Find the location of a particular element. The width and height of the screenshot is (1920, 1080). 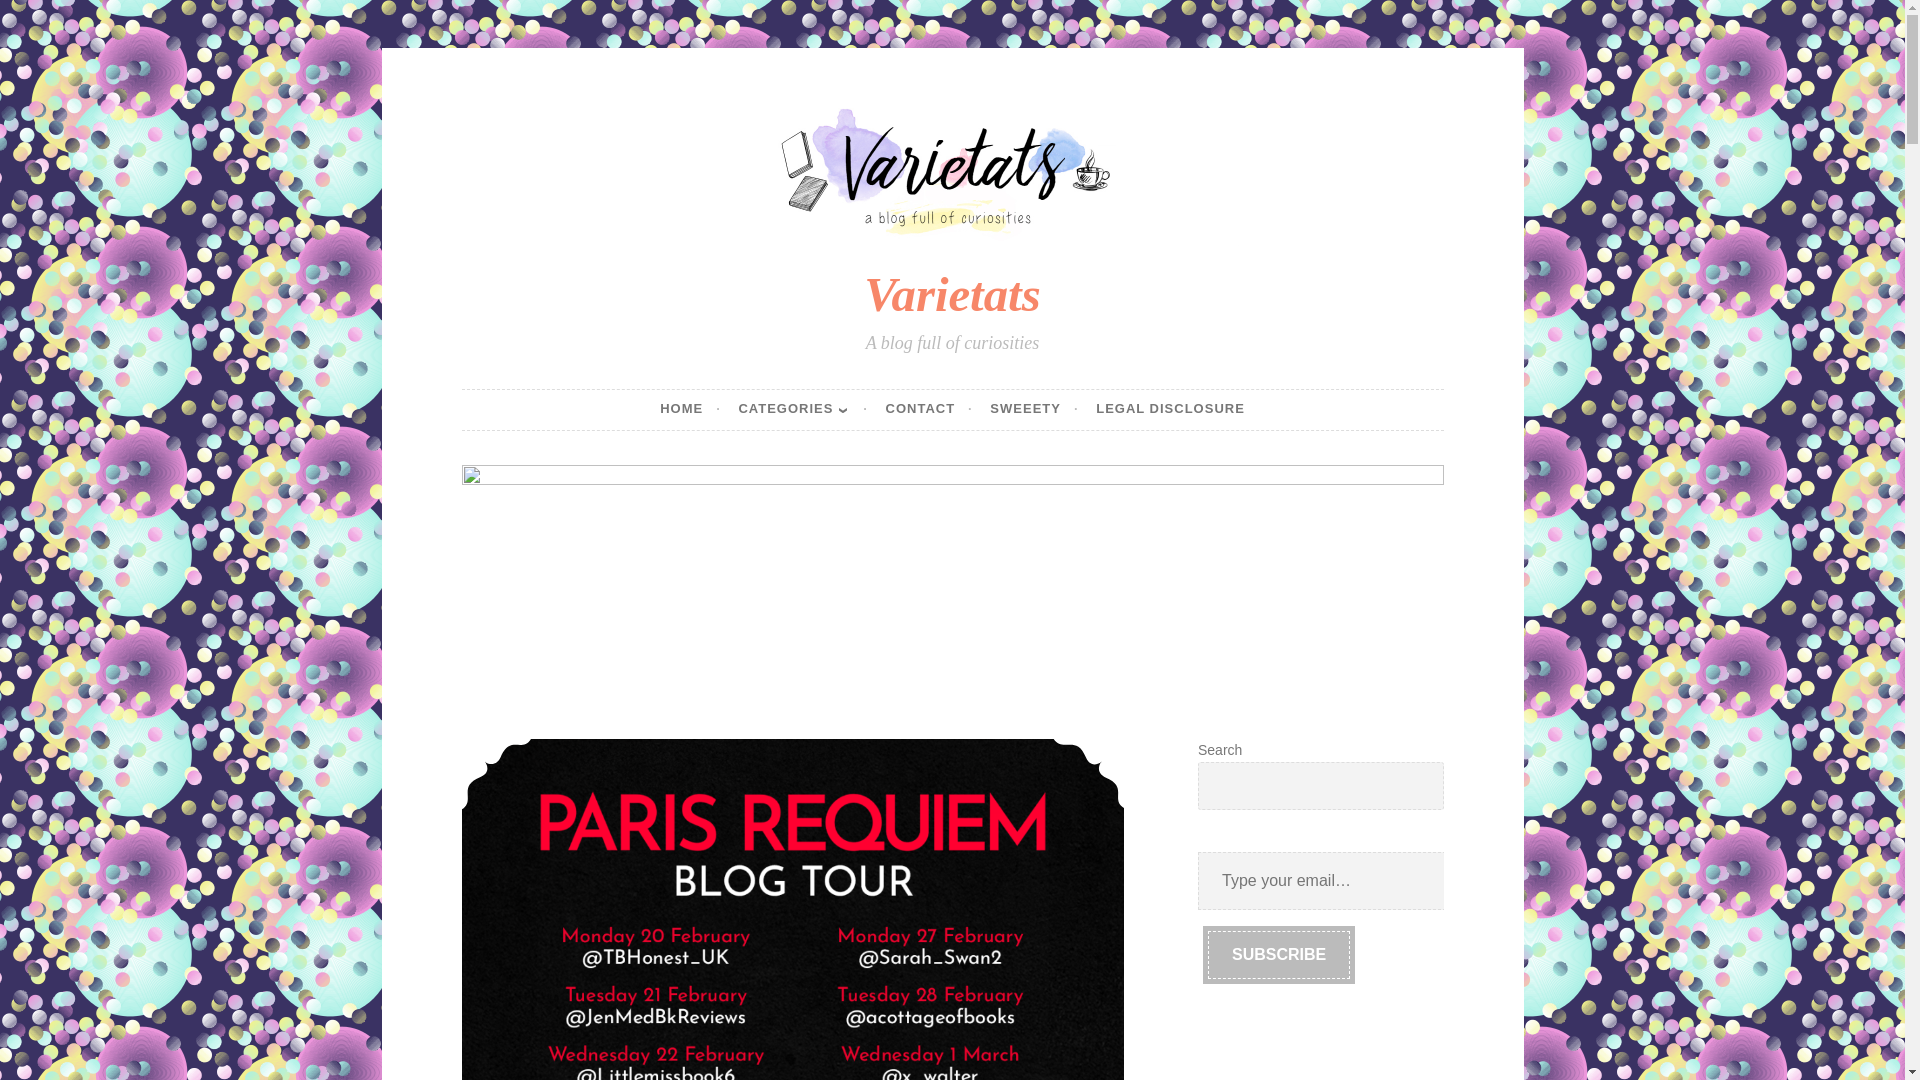

CONTACT is located at coordinates (929, 409).